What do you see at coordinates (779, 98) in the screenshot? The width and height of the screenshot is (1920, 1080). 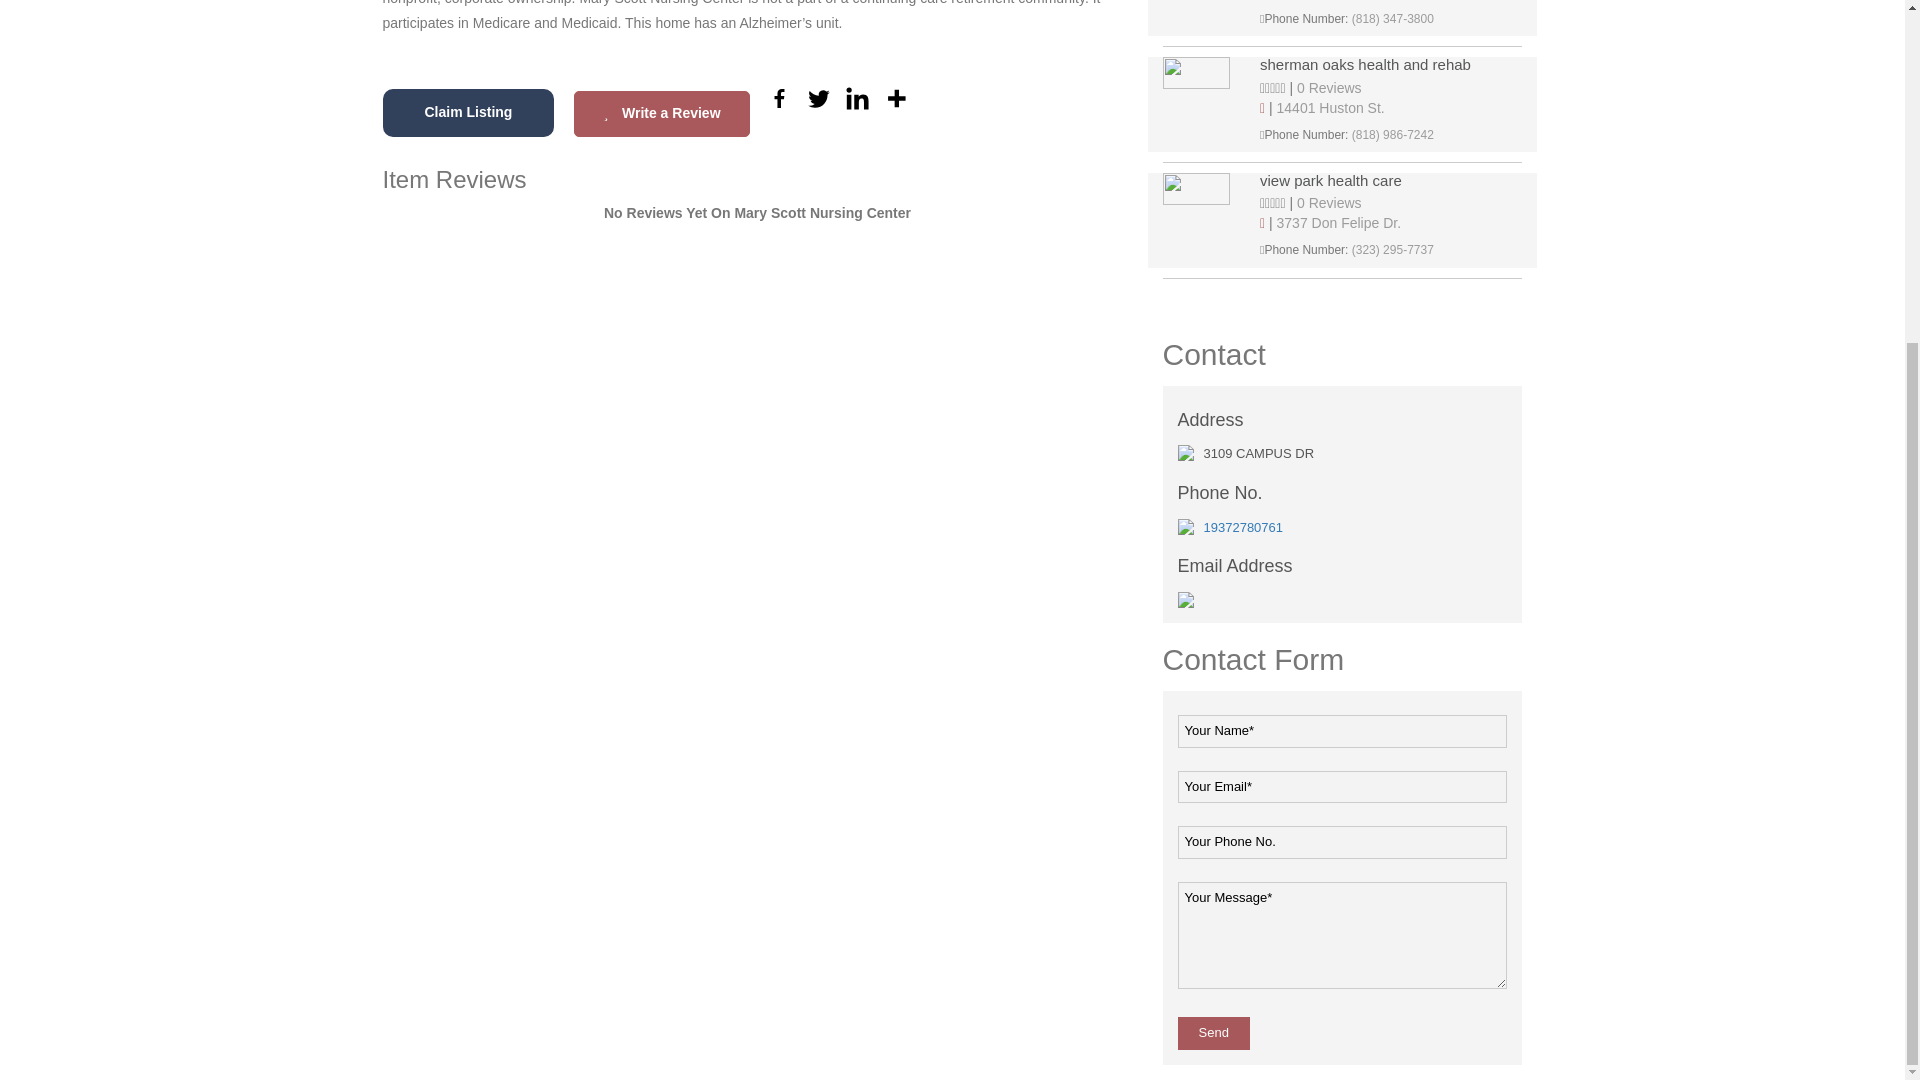 I see `Facebook` at bounding box center [779, 98].